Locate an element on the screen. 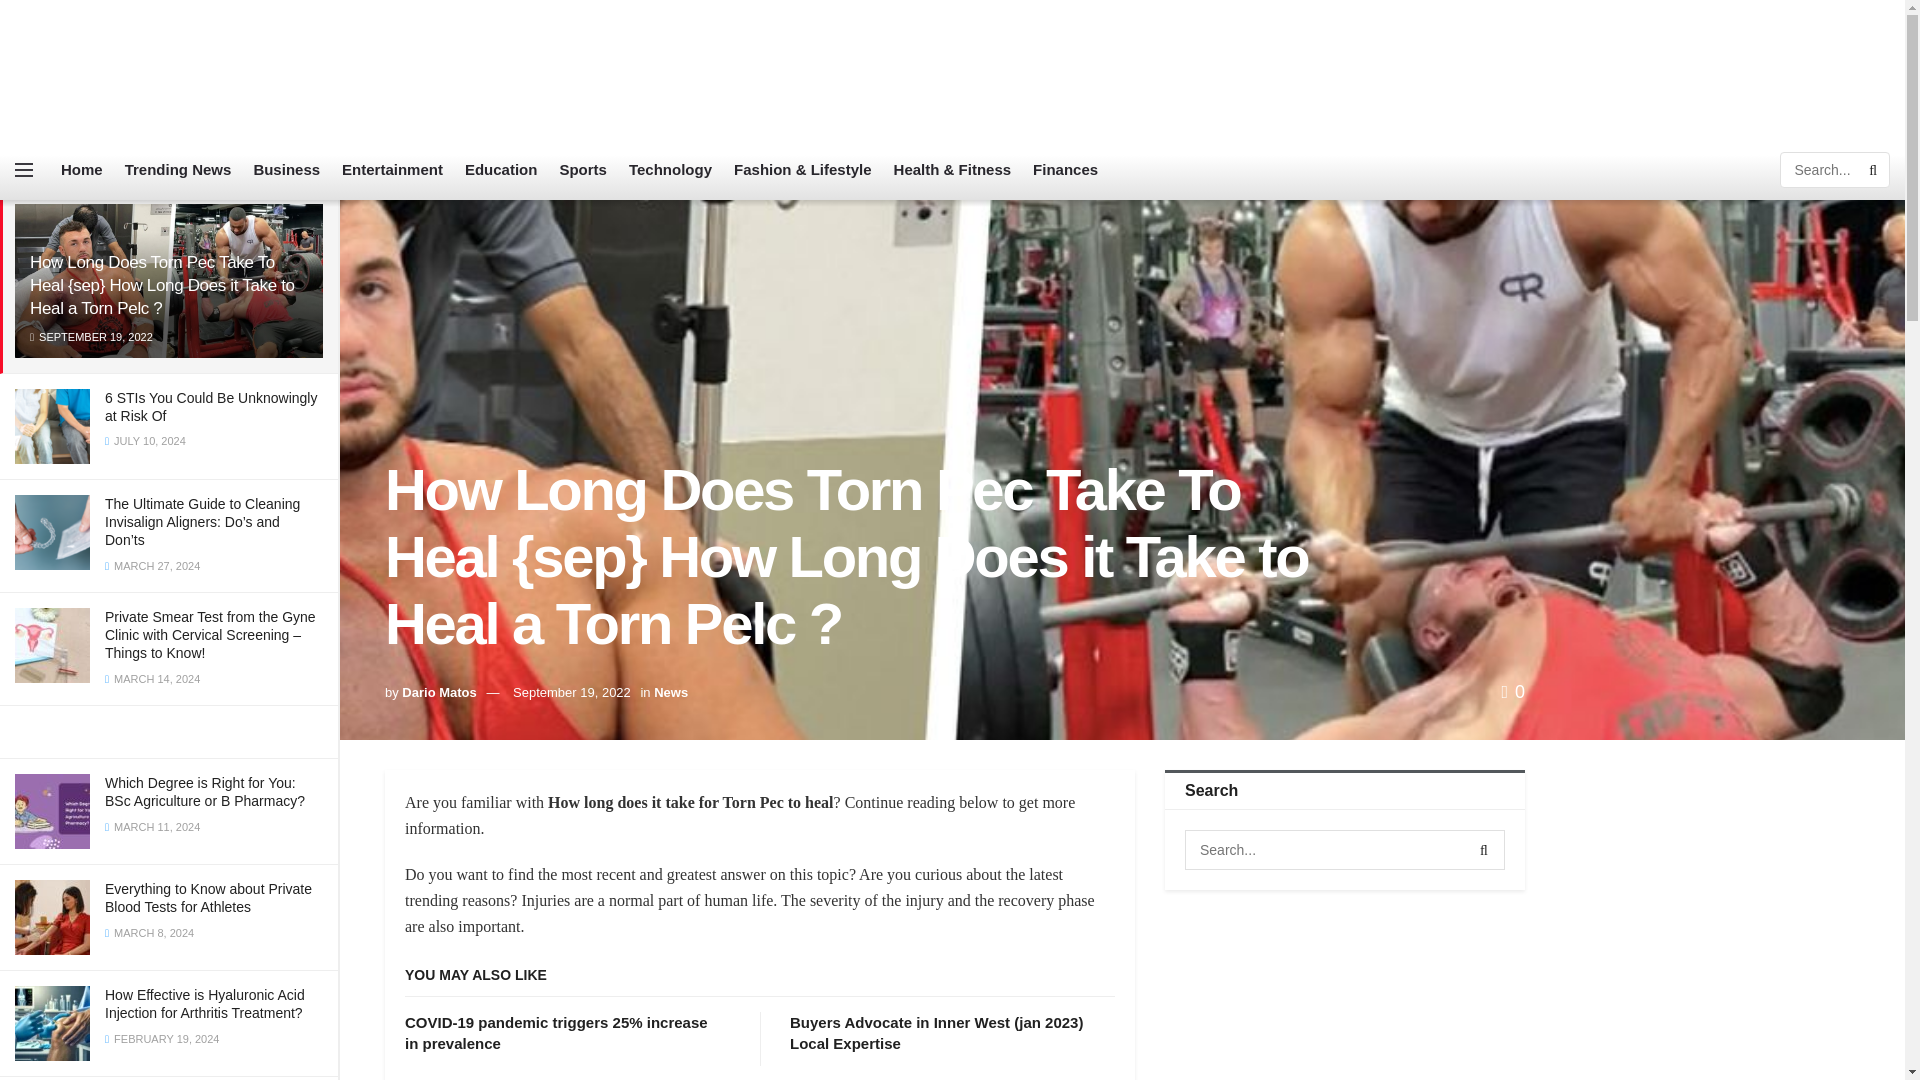 This screenshot has width=1920, height=1080. Trending News is located at coordinates (178, 170).